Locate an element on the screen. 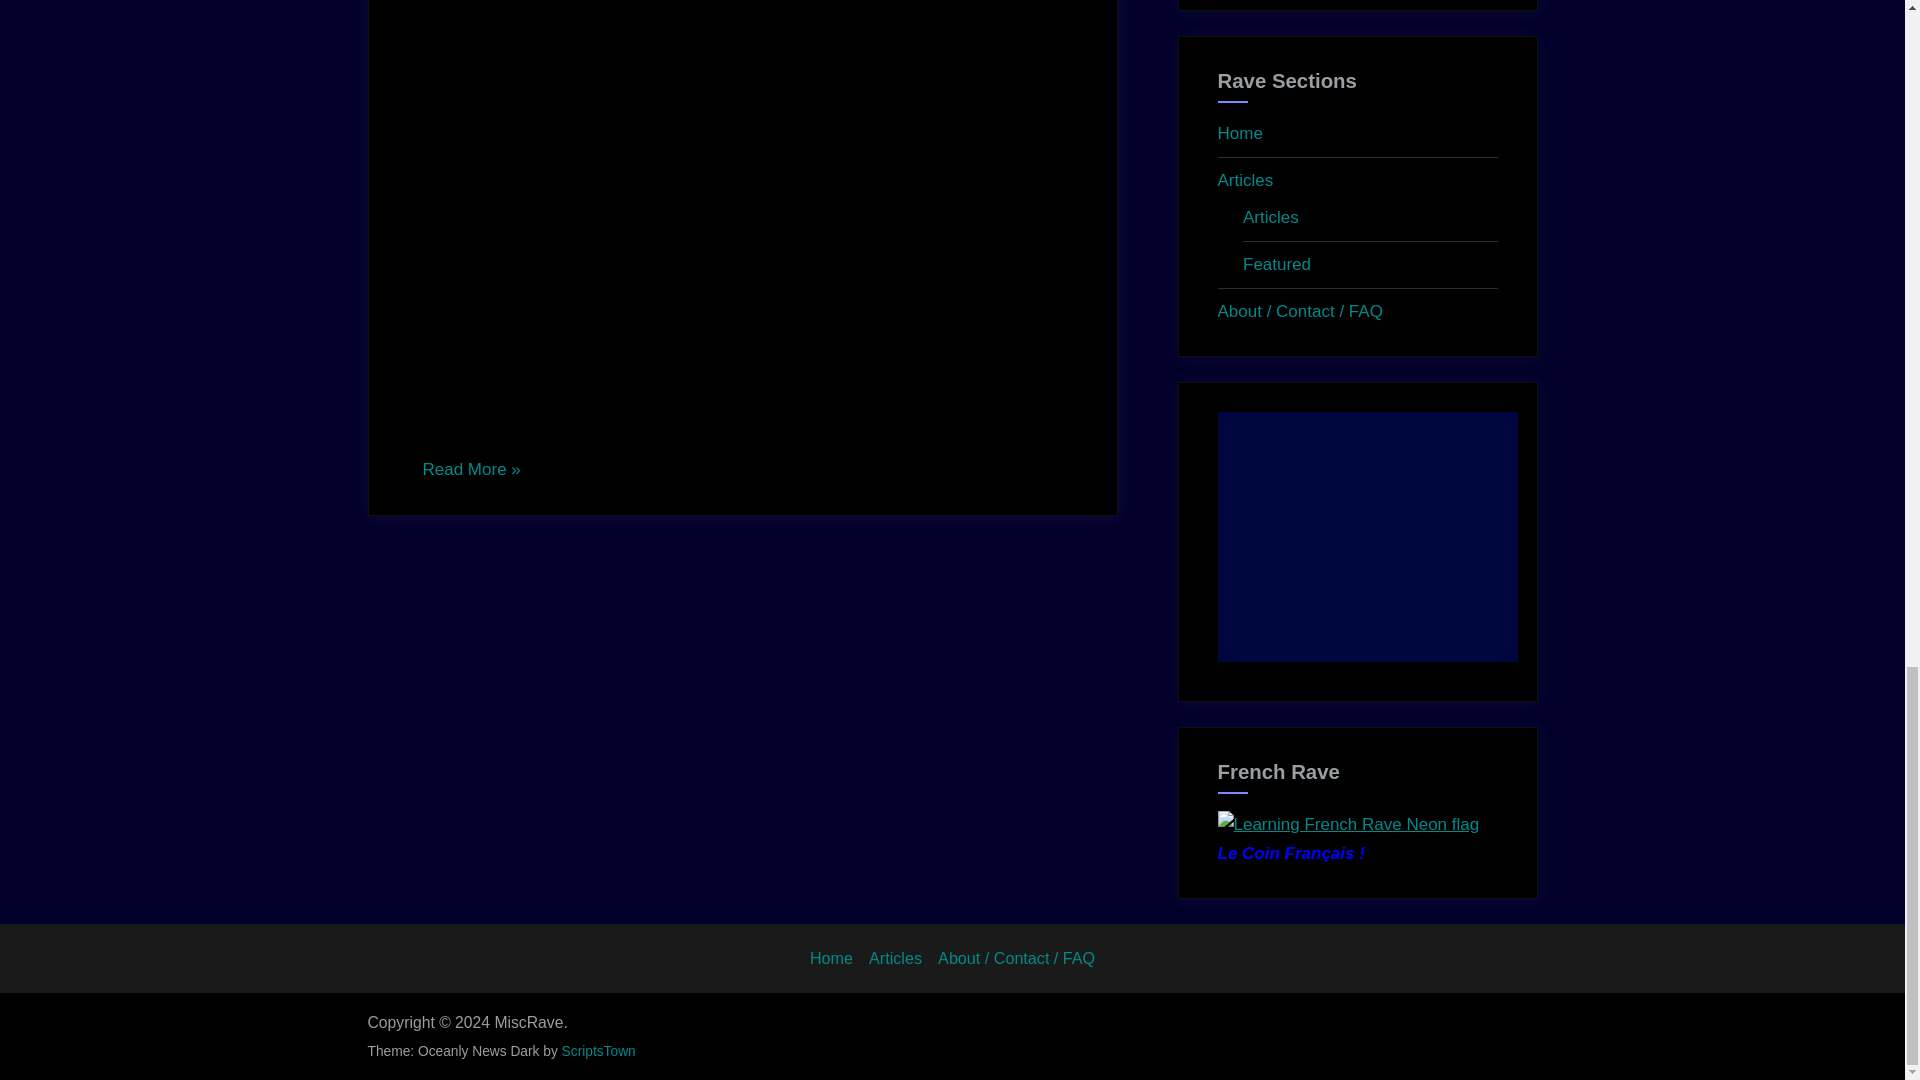 This screenshot has width=1920, height=1080. Home is located at coordinates (831, 958).